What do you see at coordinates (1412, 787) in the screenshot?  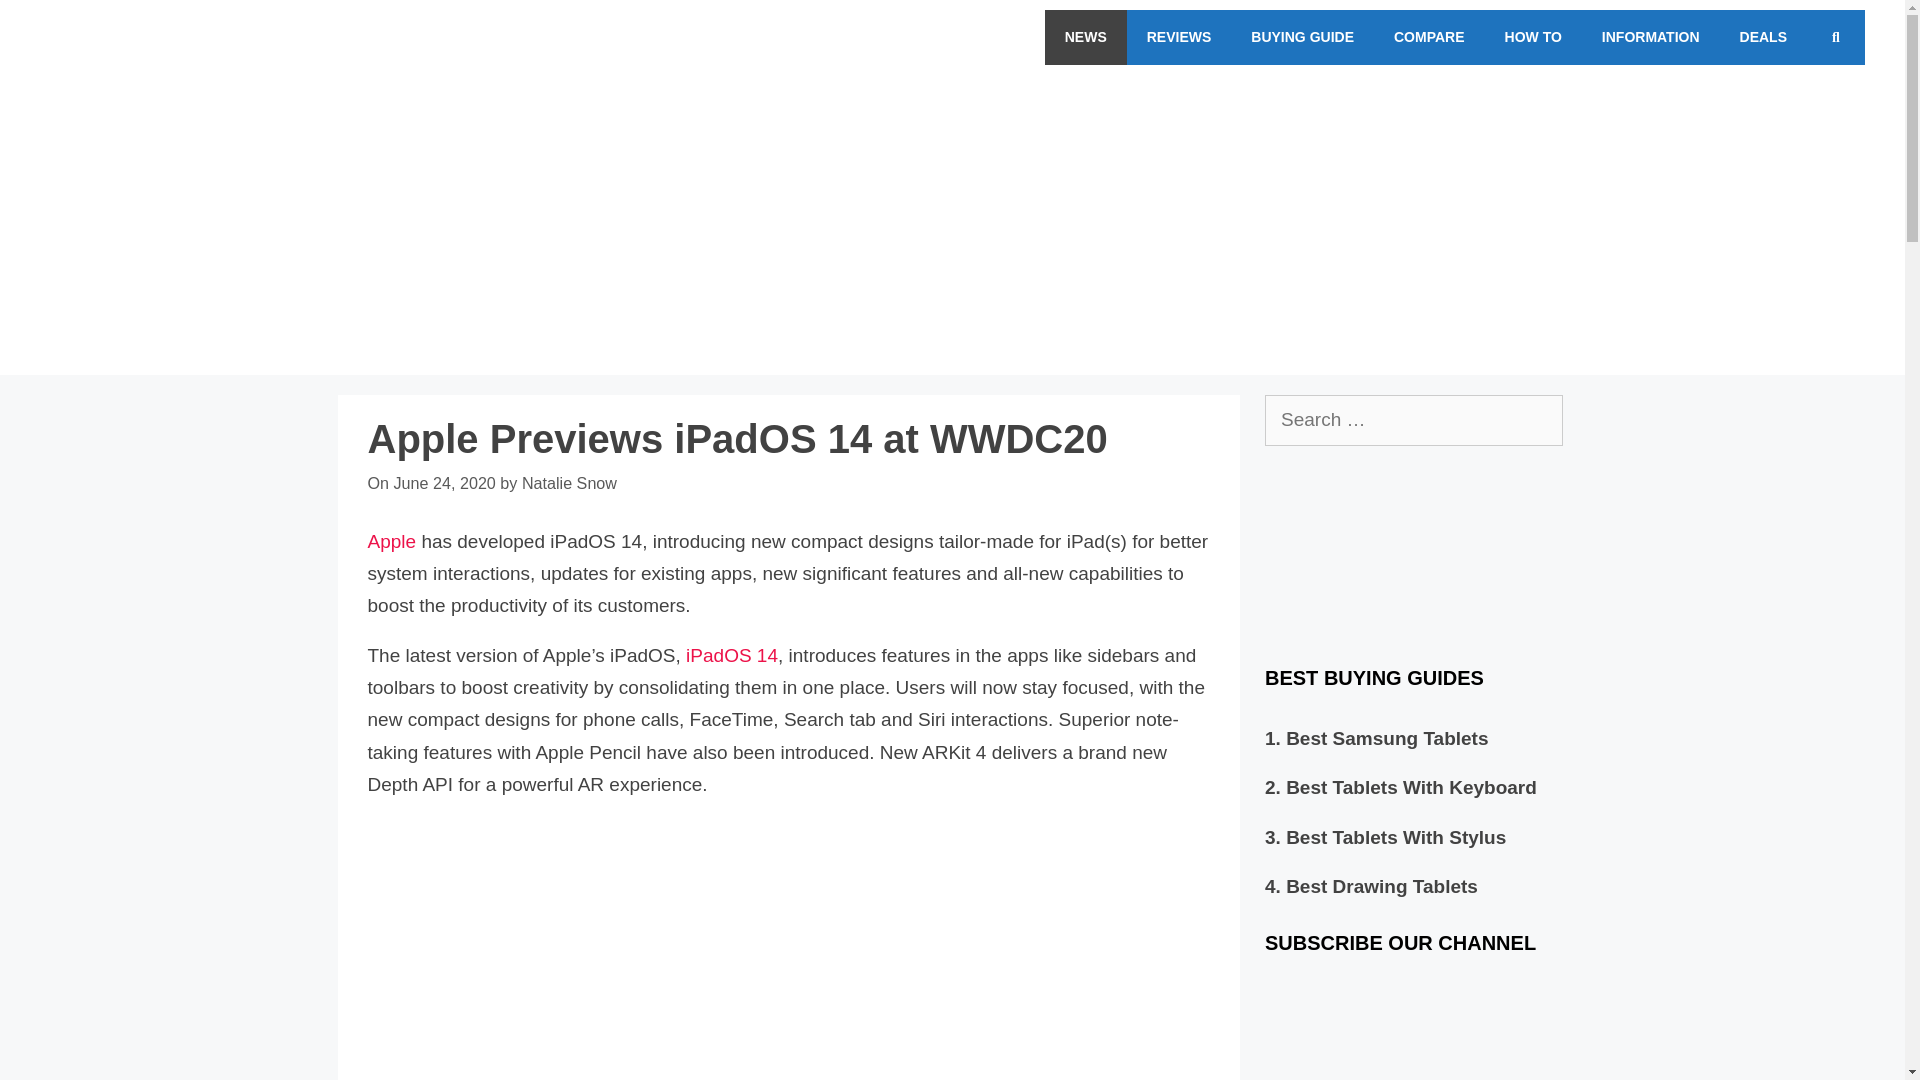 I see `Best Tablets With Keyboard` at bounding box center [1412, 787].